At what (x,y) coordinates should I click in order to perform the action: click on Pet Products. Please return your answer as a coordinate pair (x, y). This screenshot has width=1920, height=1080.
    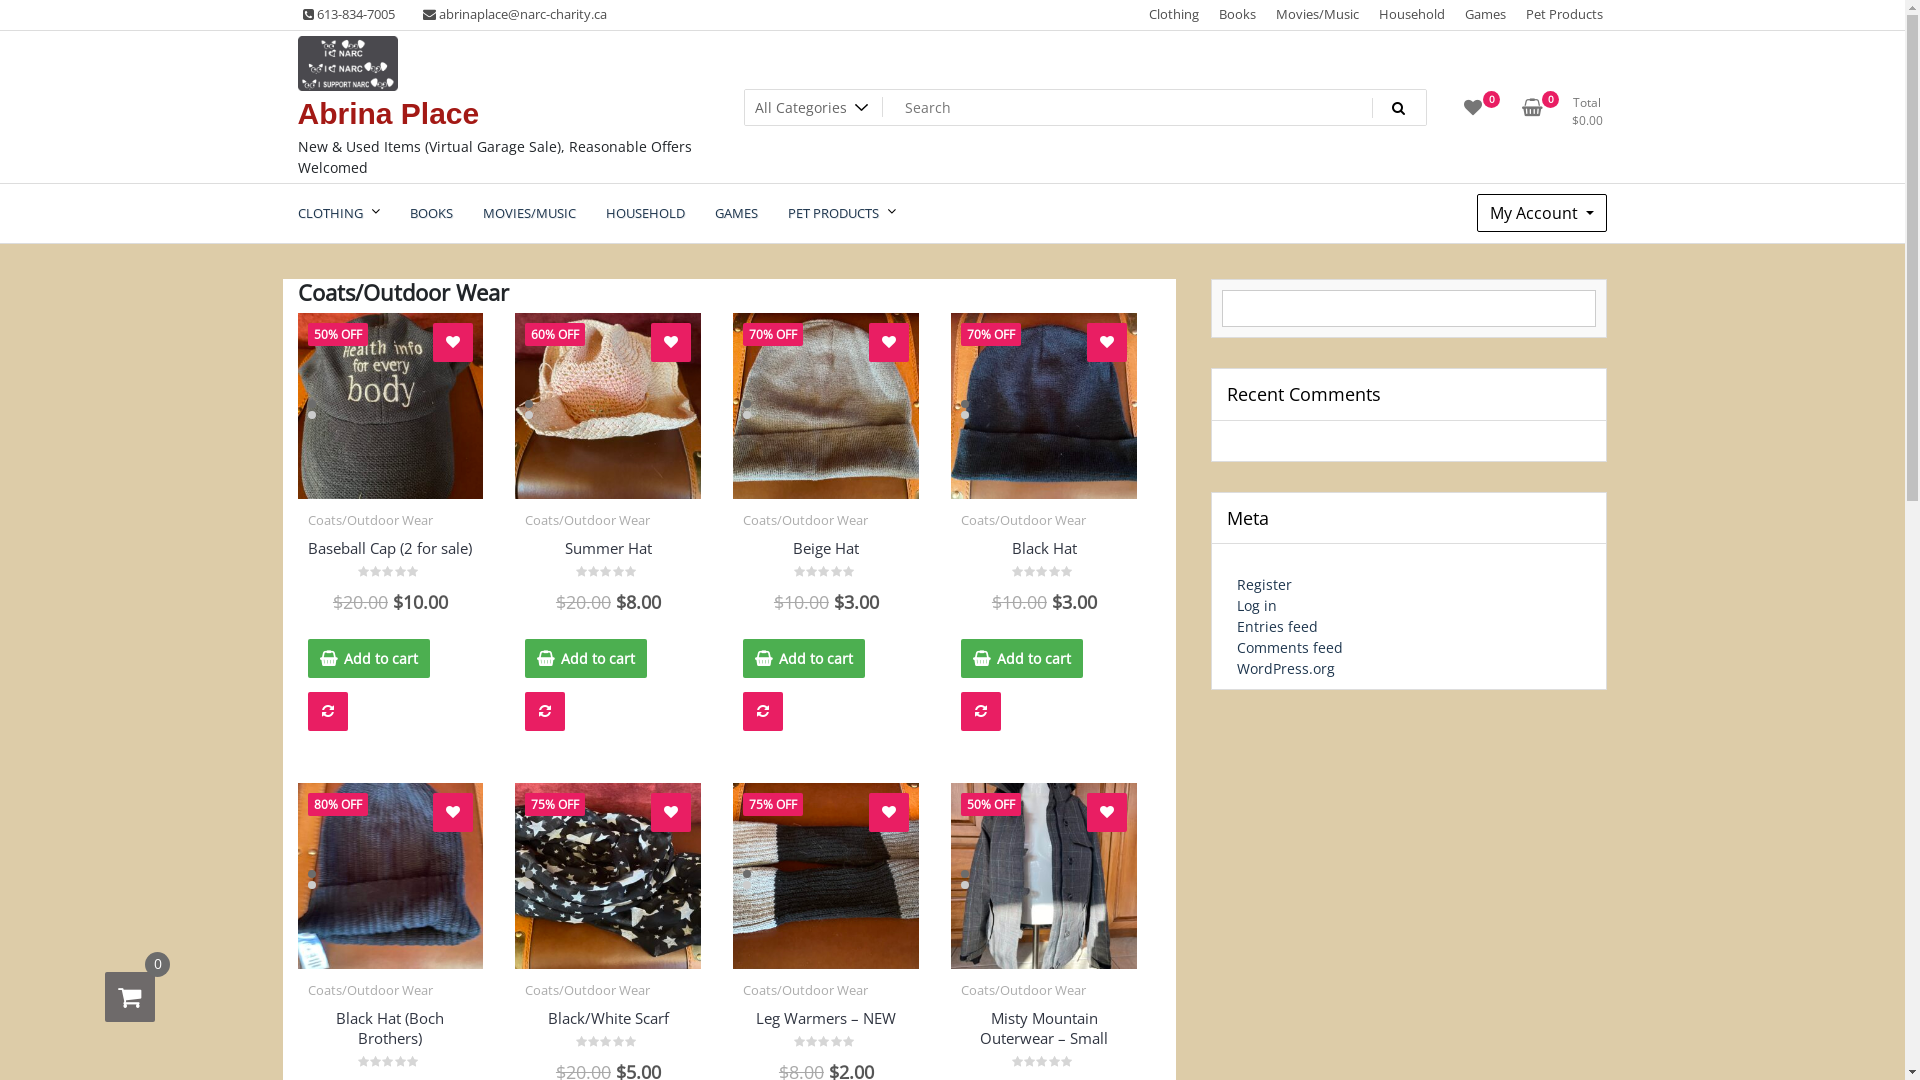
    Looking at the image, I should click on (1564, 15).